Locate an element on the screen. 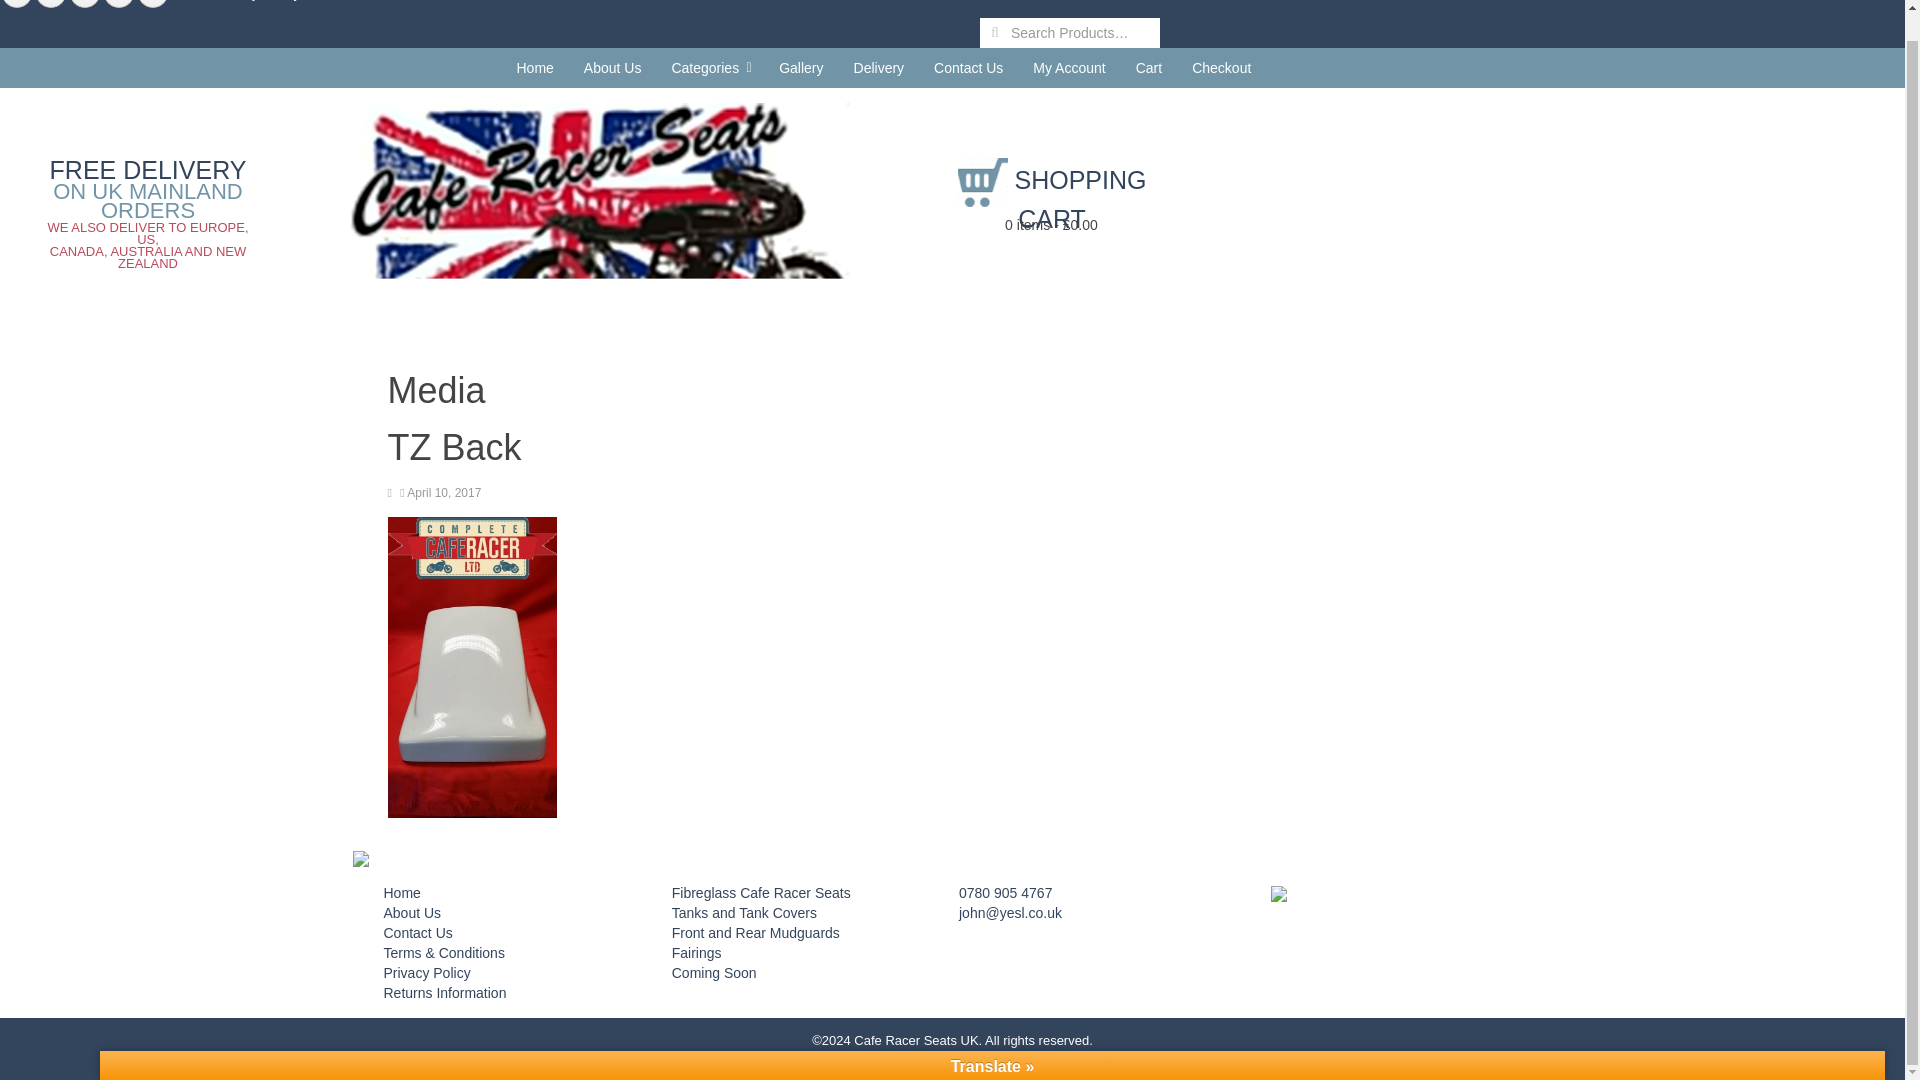 This screenshot has width=1920, height=1080. Categories is located at coordinates (710, 67).